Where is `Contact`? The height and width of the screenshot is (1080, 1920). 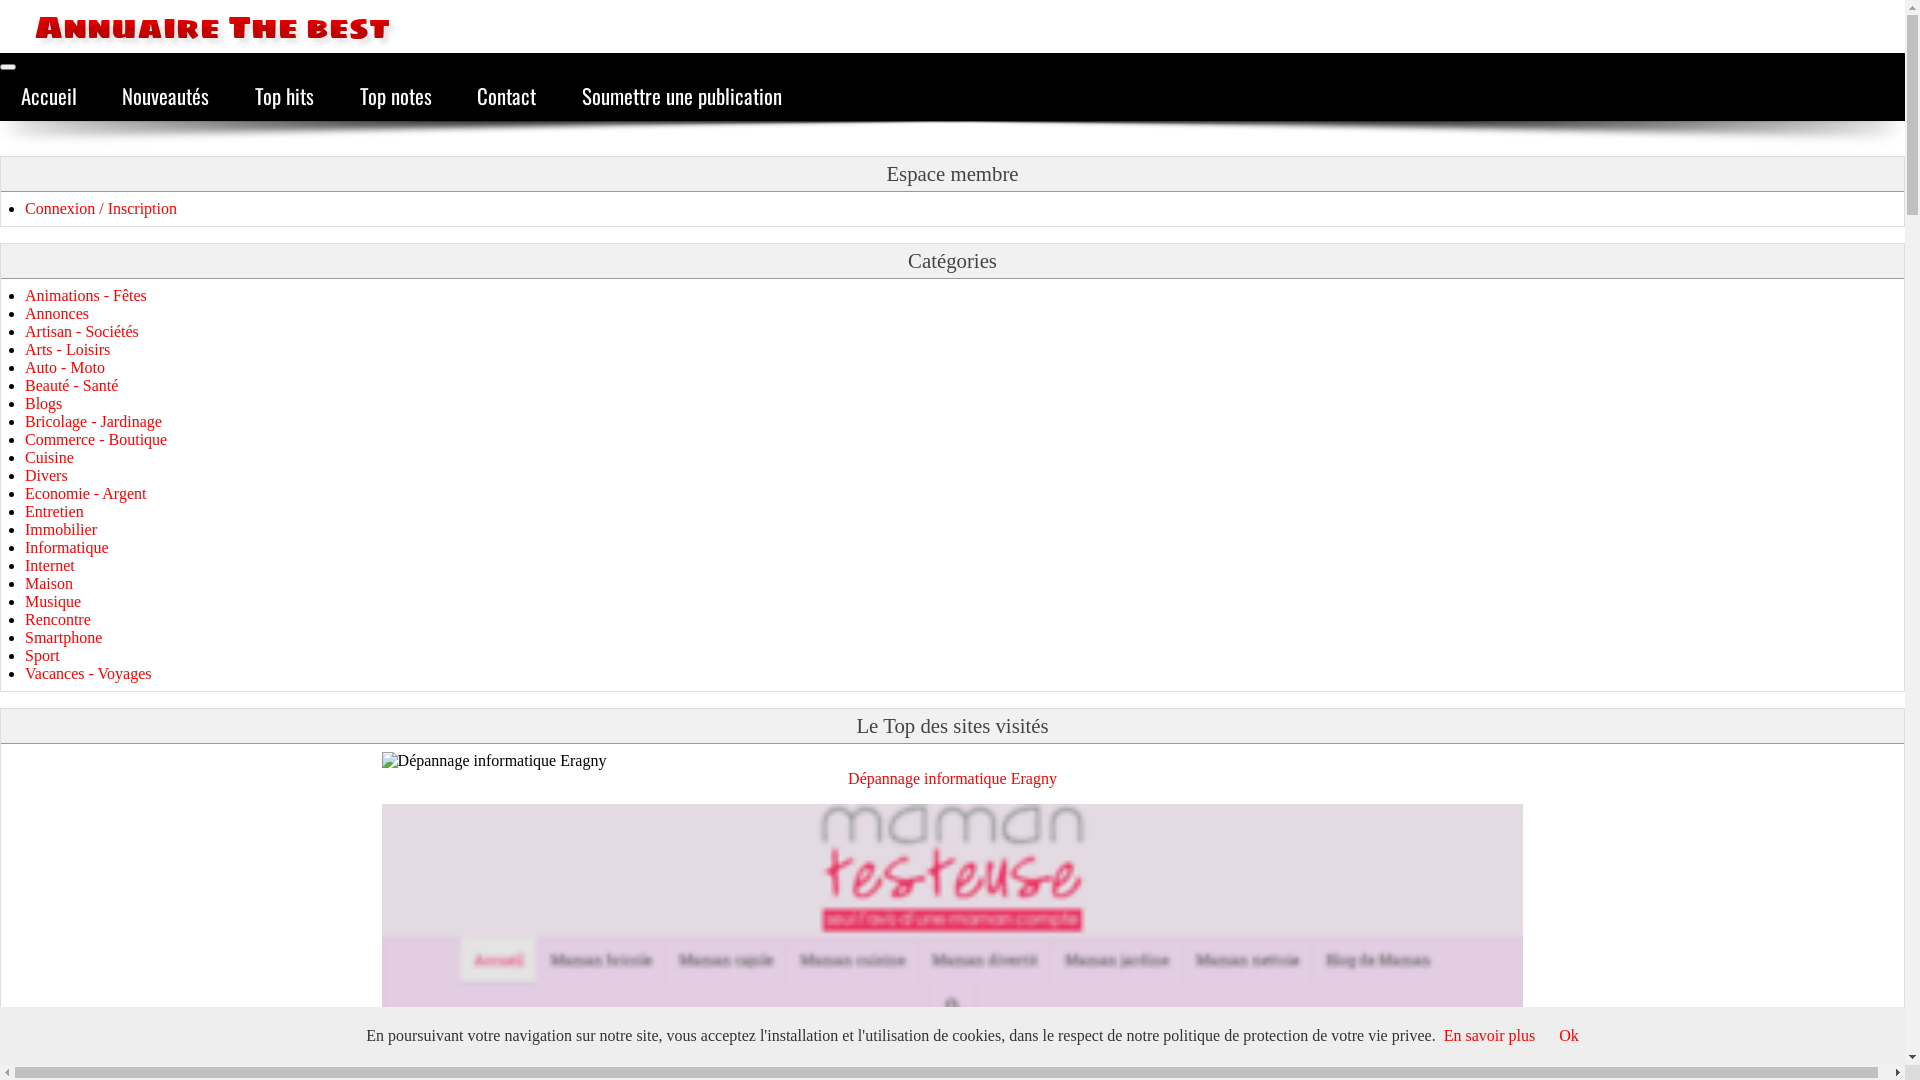
Contact is located at coordinates (506, 96).